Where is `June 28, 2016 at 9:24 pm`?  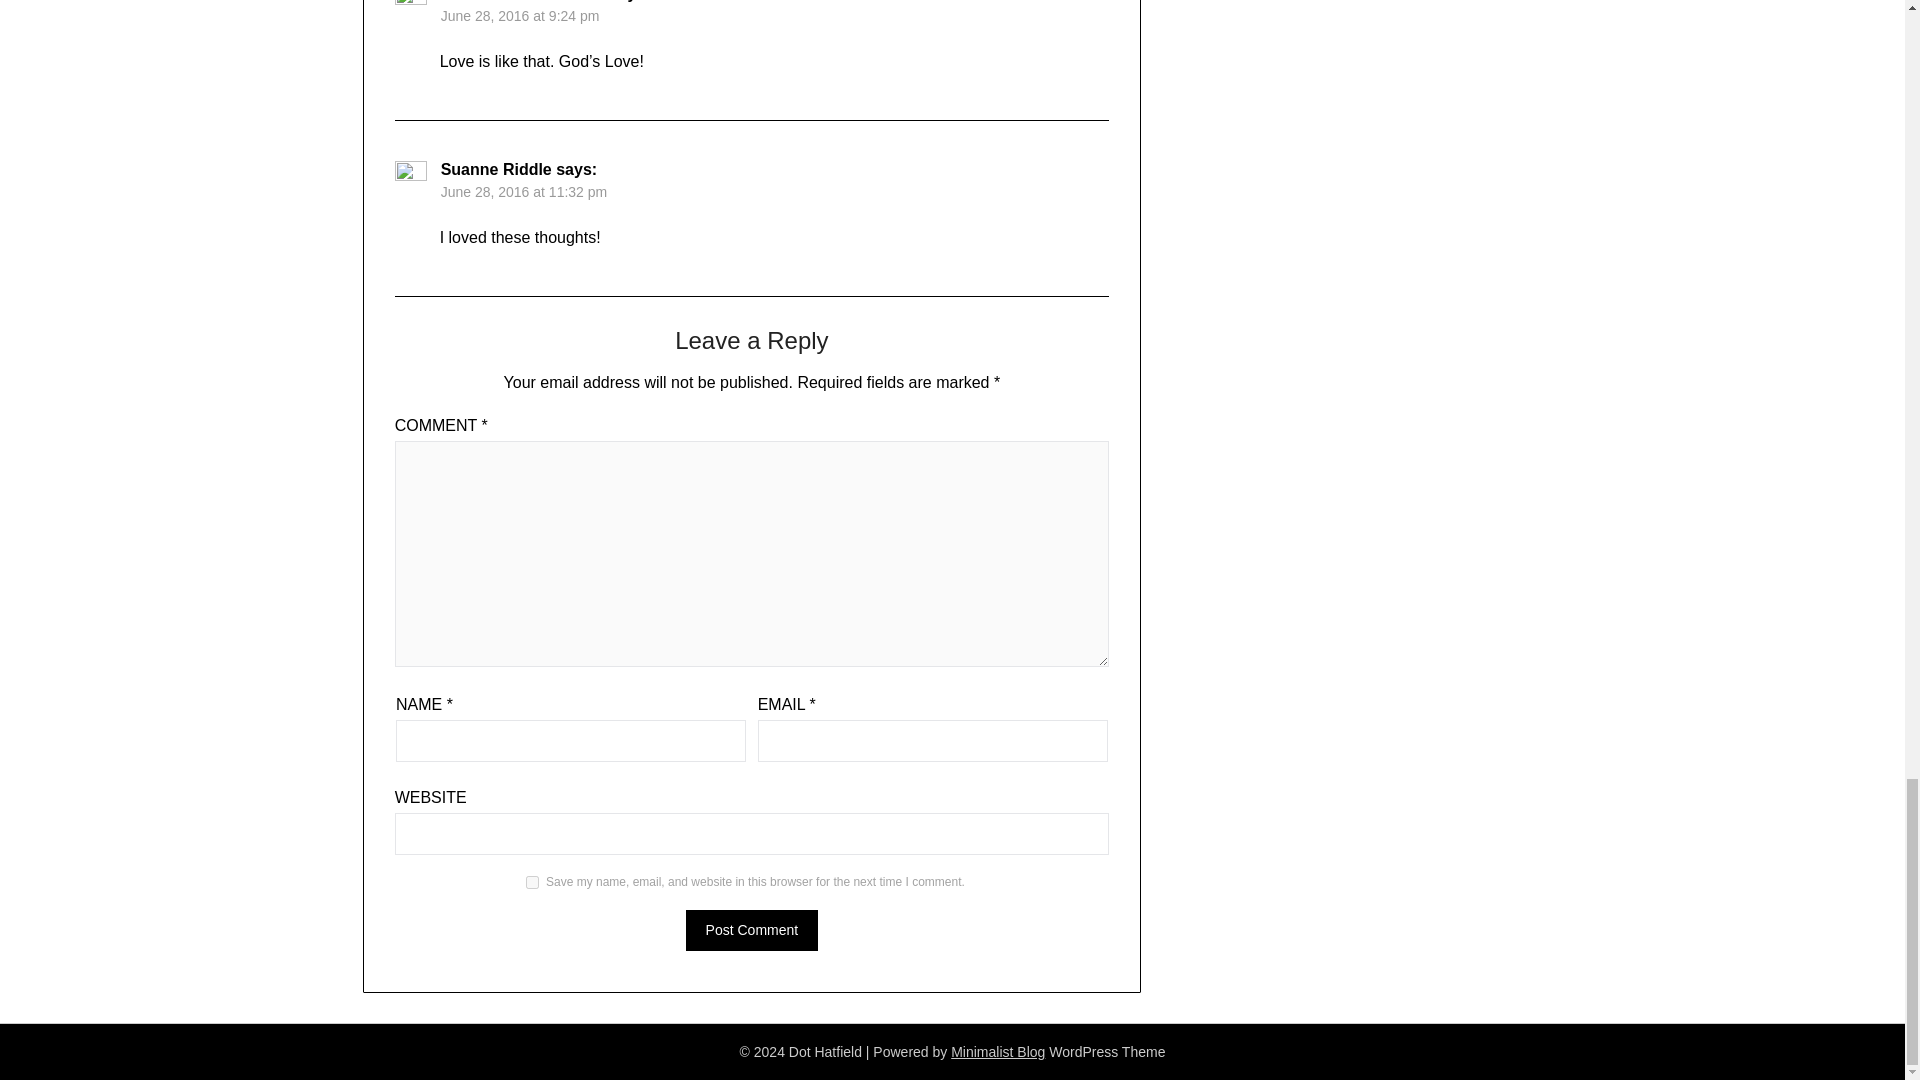
June 28, 2016 at 9:24 pm is located at coordinates (520, 14).